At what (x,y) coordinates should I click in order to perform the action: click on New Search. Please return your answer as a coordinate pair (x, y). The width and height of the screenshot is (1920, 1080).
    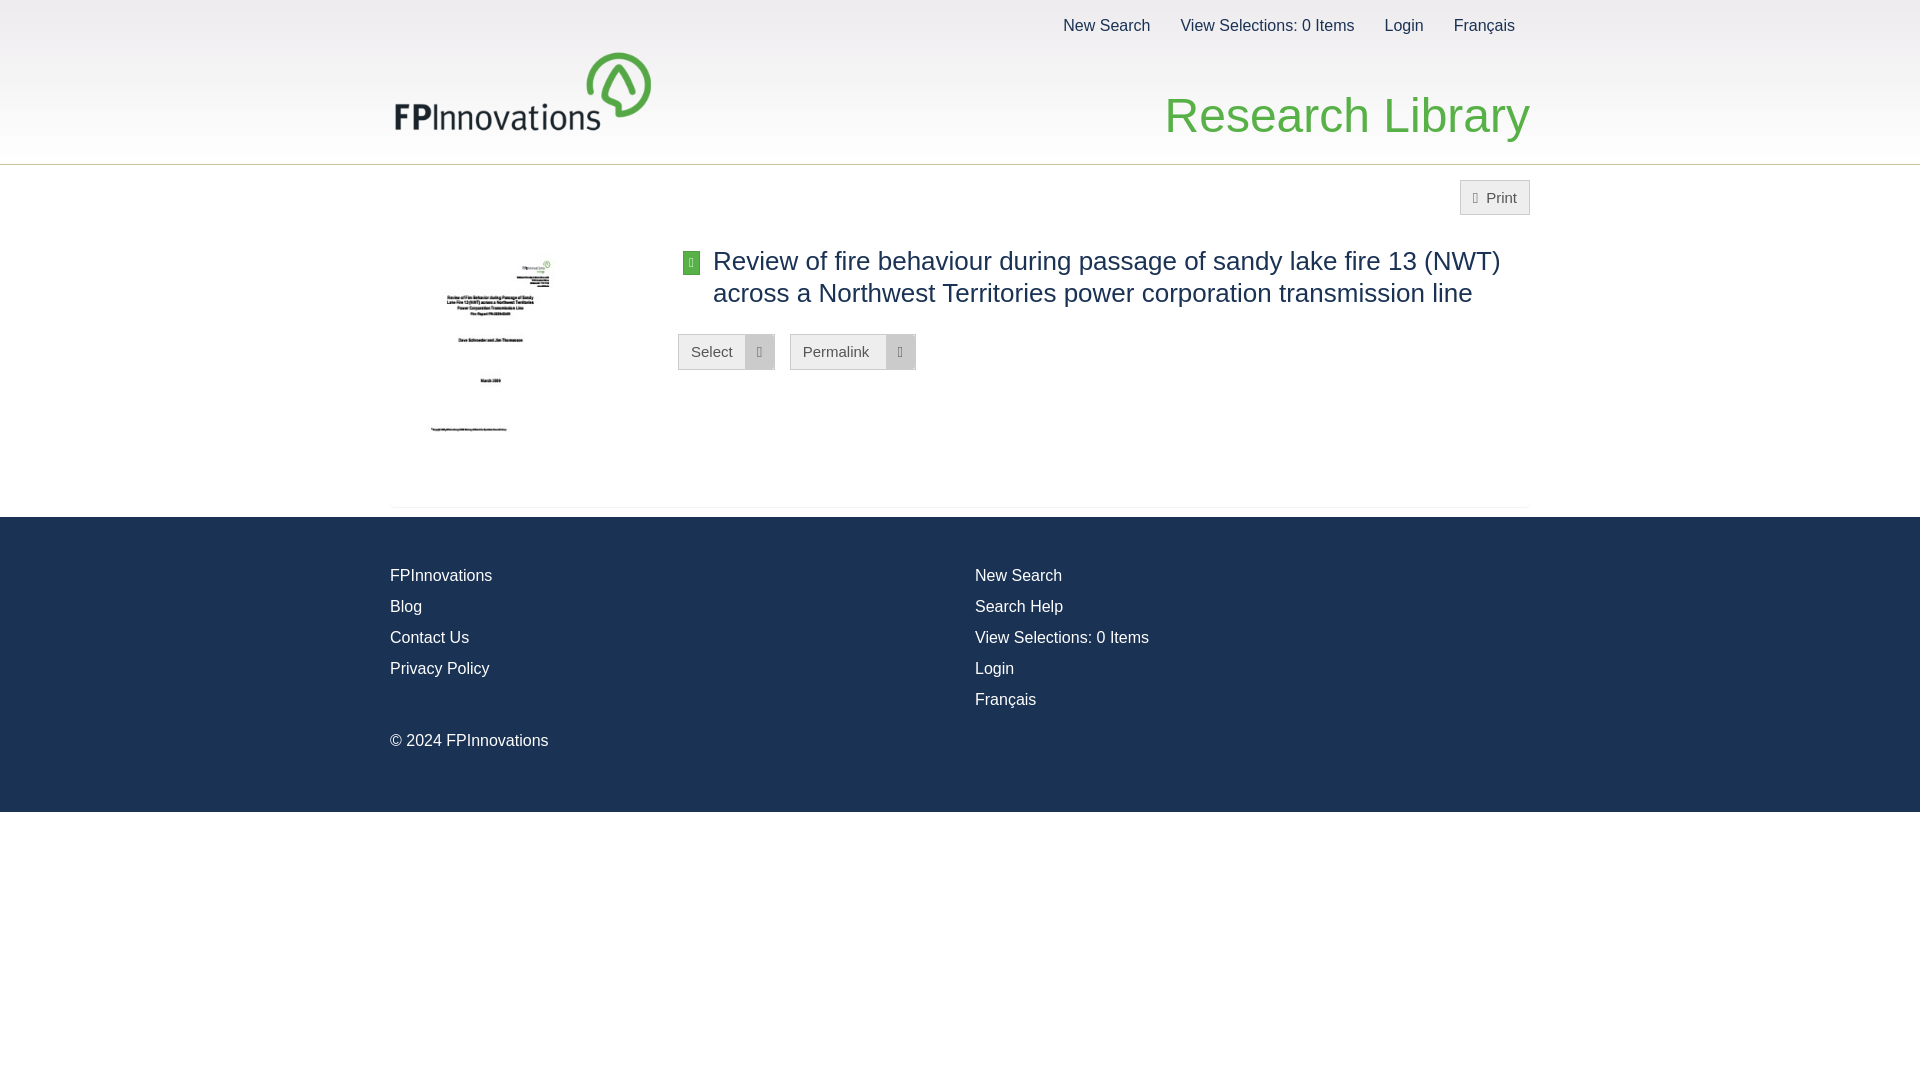
    Looking at the image, I should click on (1018, 576).